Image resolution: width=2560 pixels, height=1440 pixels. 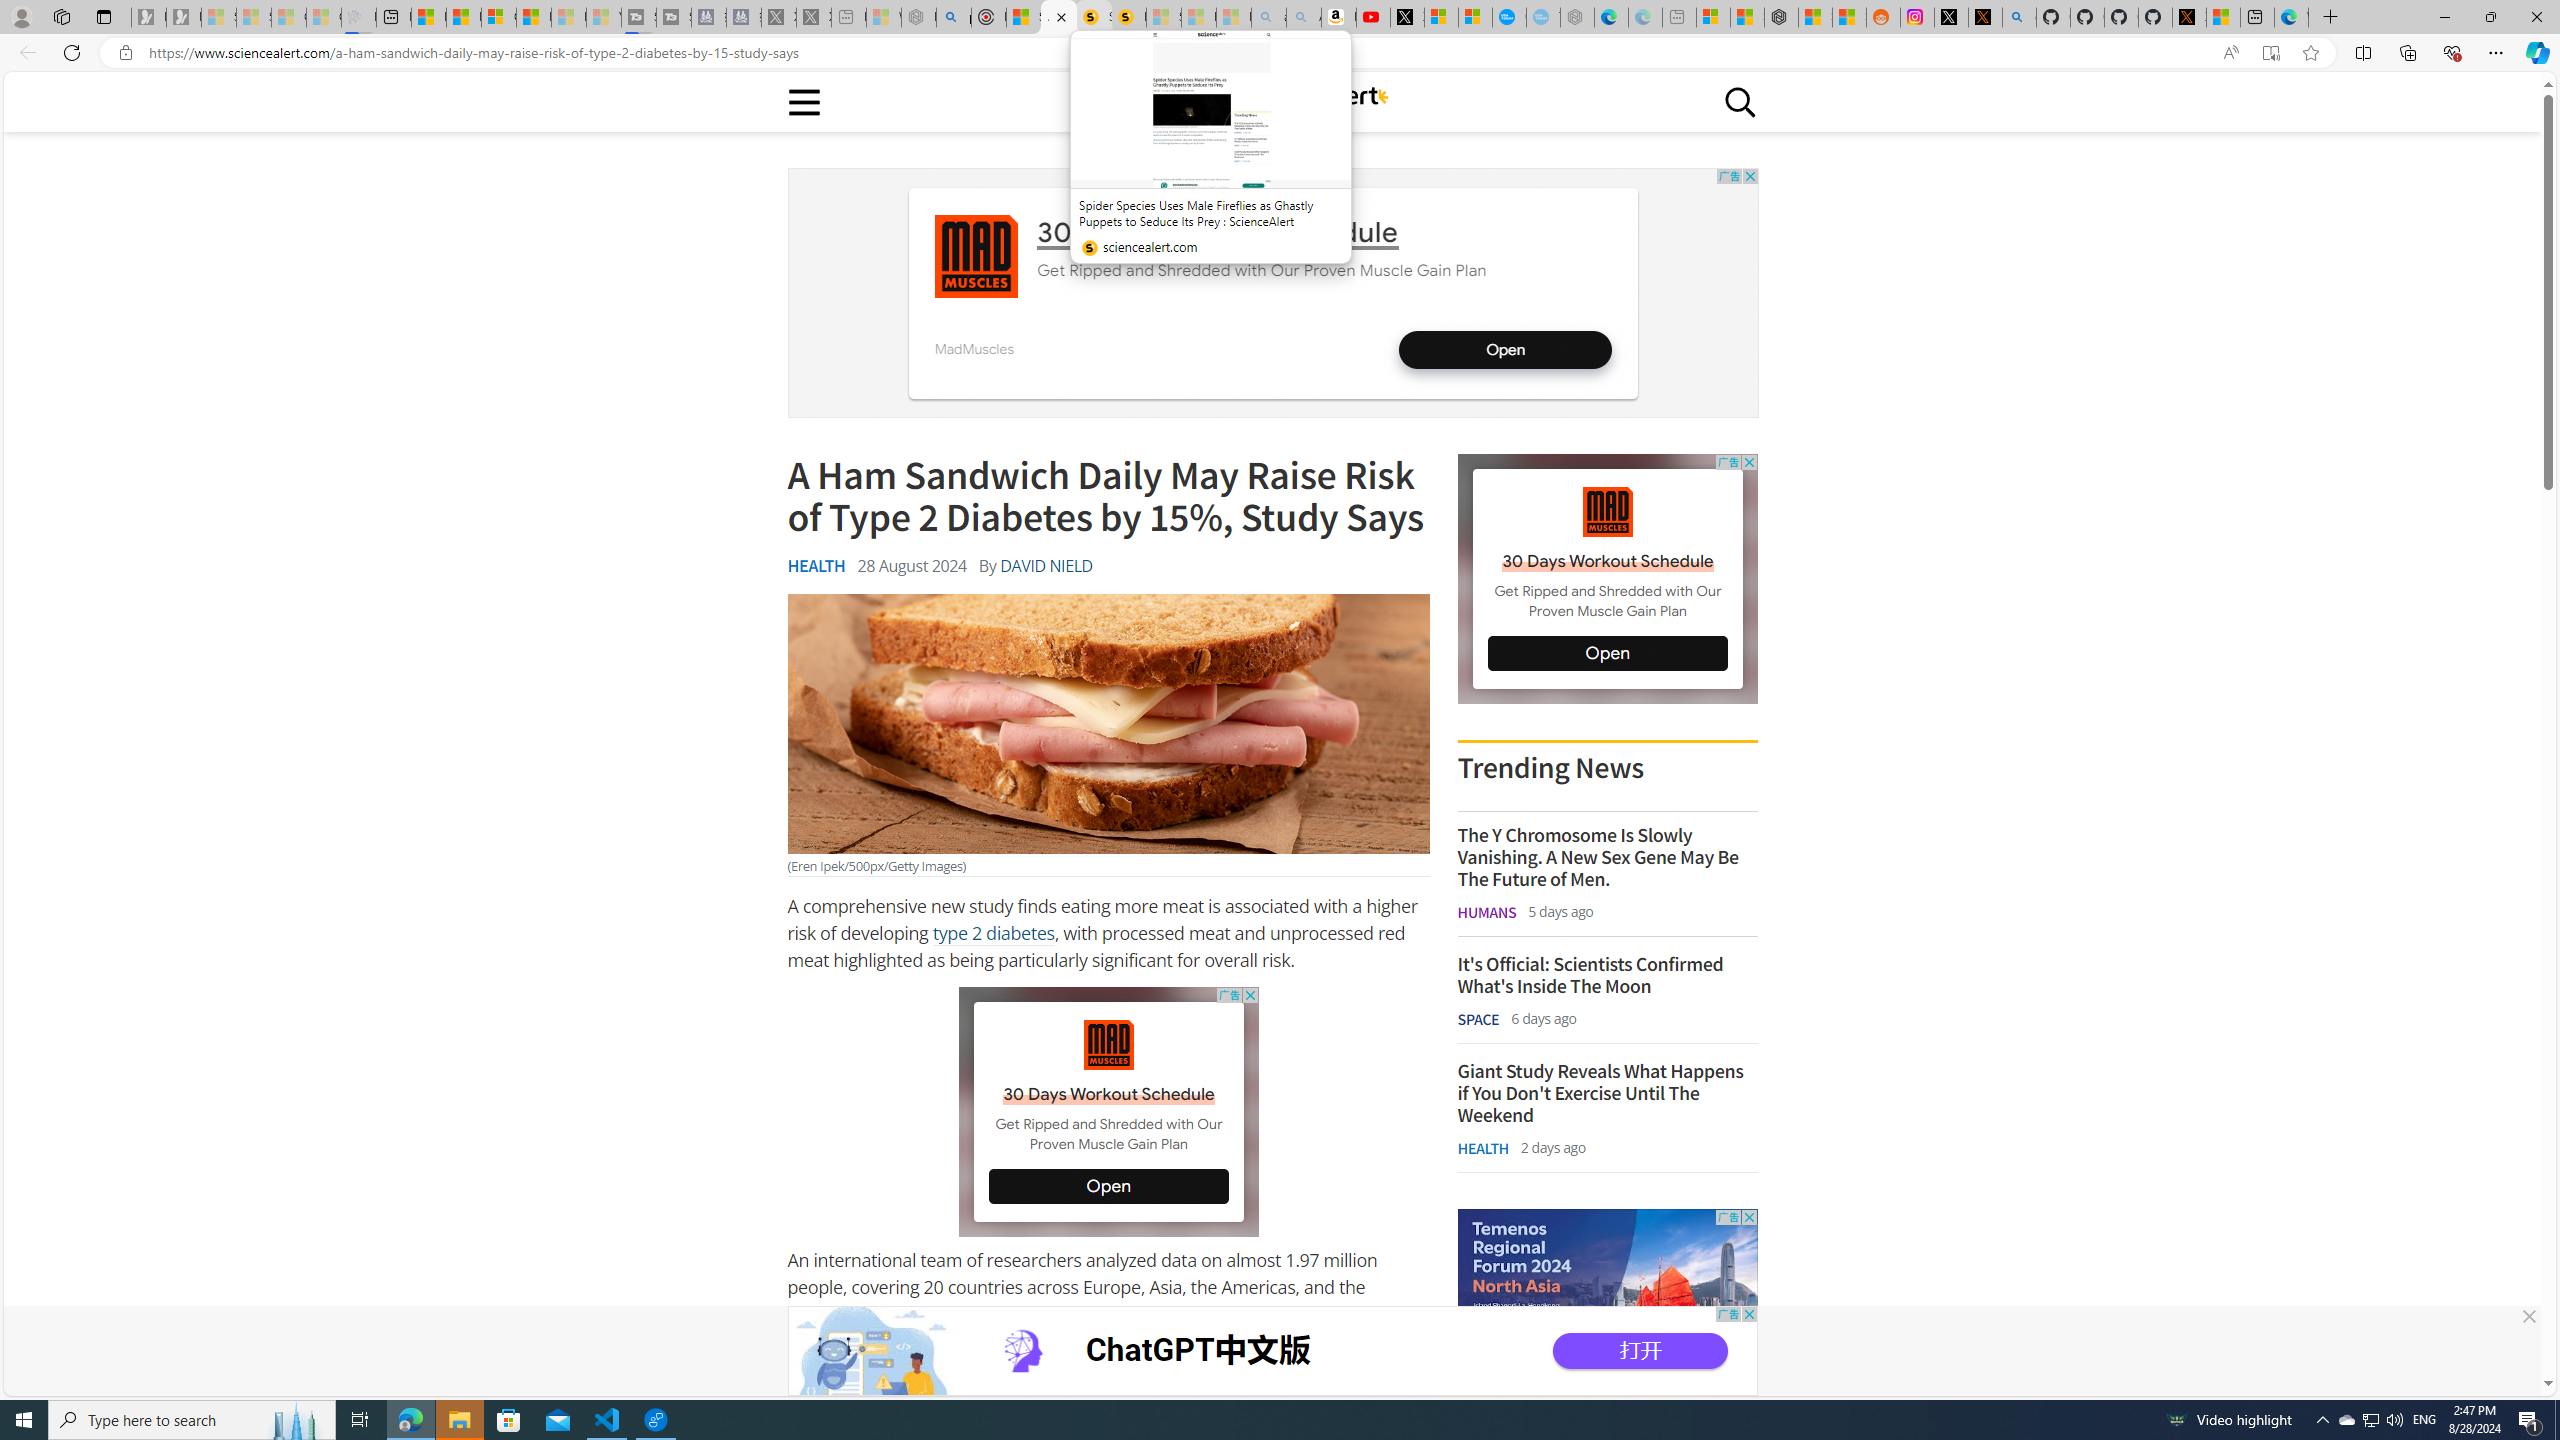 What do you see at coordinates (2188, 17) in the screenshot?
I see `X Privacy Policy` at bounding box center [2188, 17].